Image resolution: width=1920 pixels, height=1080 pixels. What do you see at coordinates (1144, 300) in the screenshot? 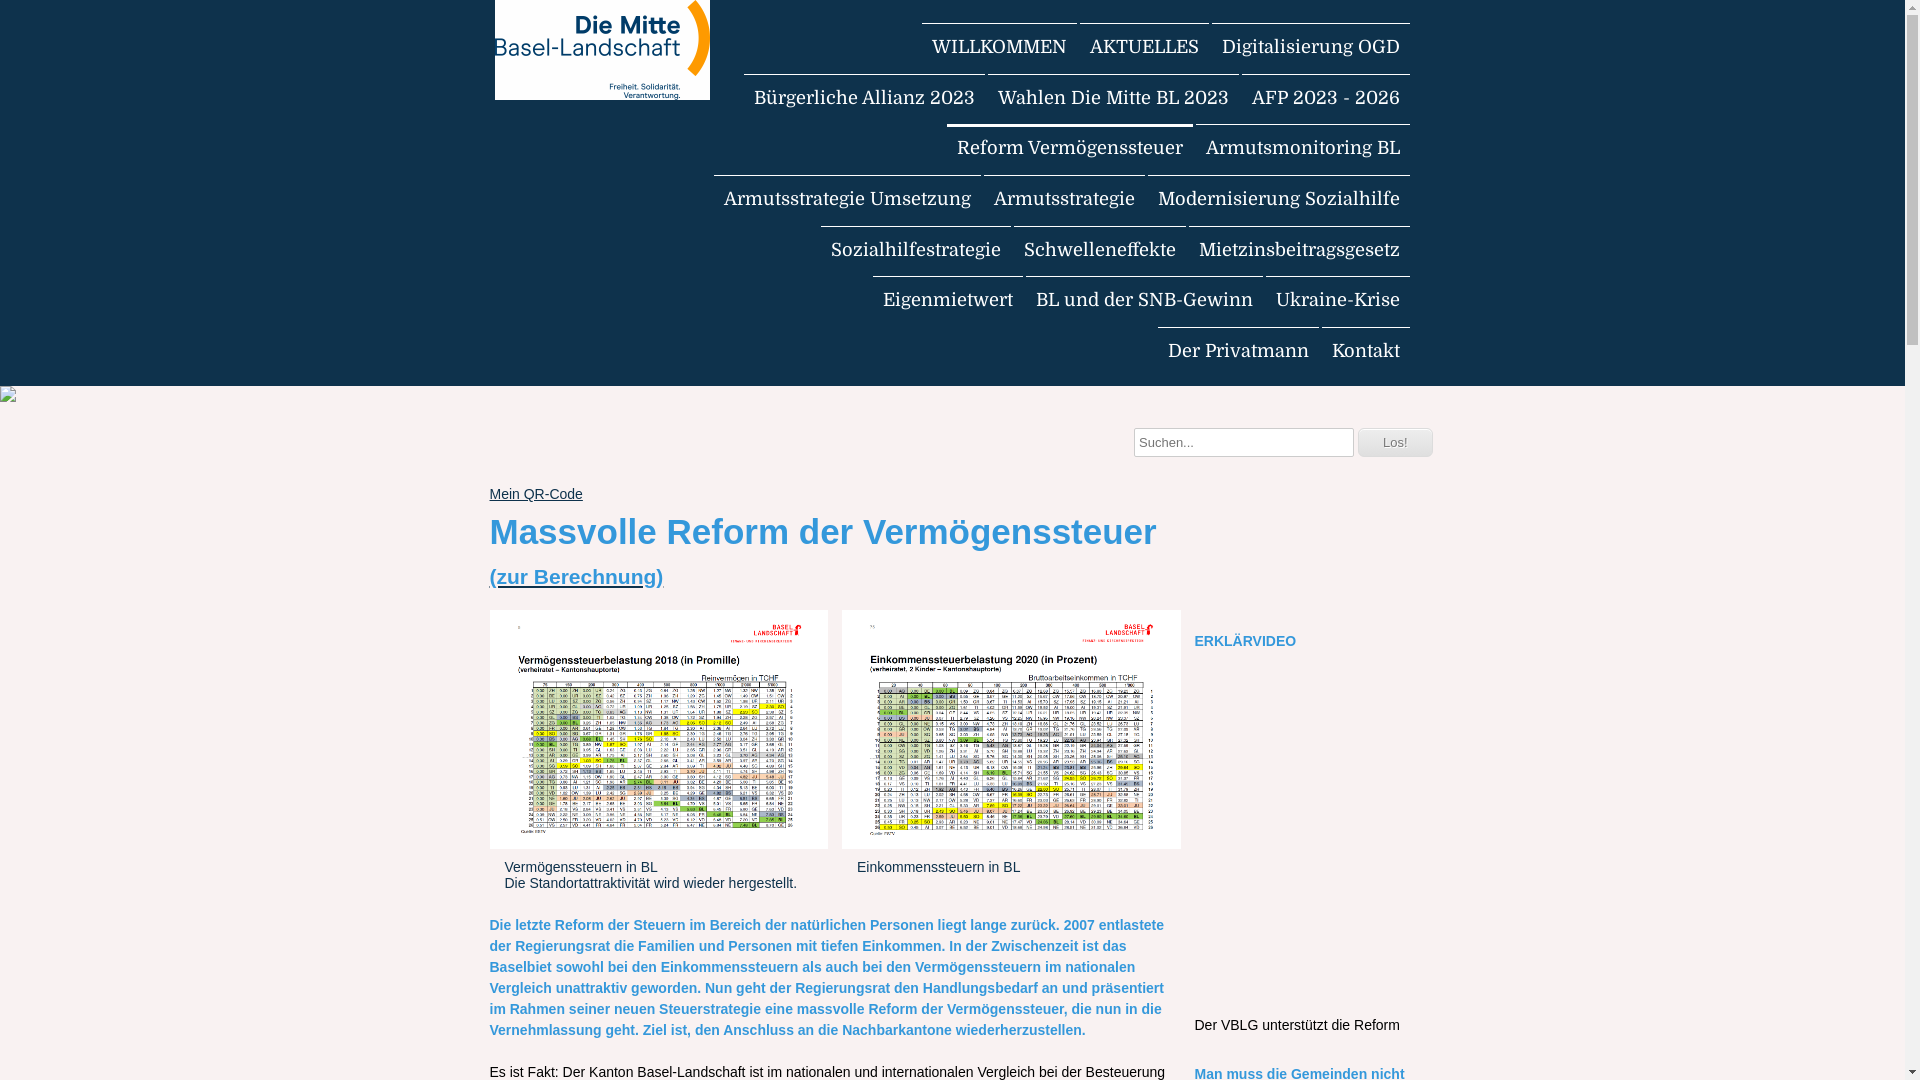
I see `BL und der SNB-Gewinn` at bounding box center [1144, 300].